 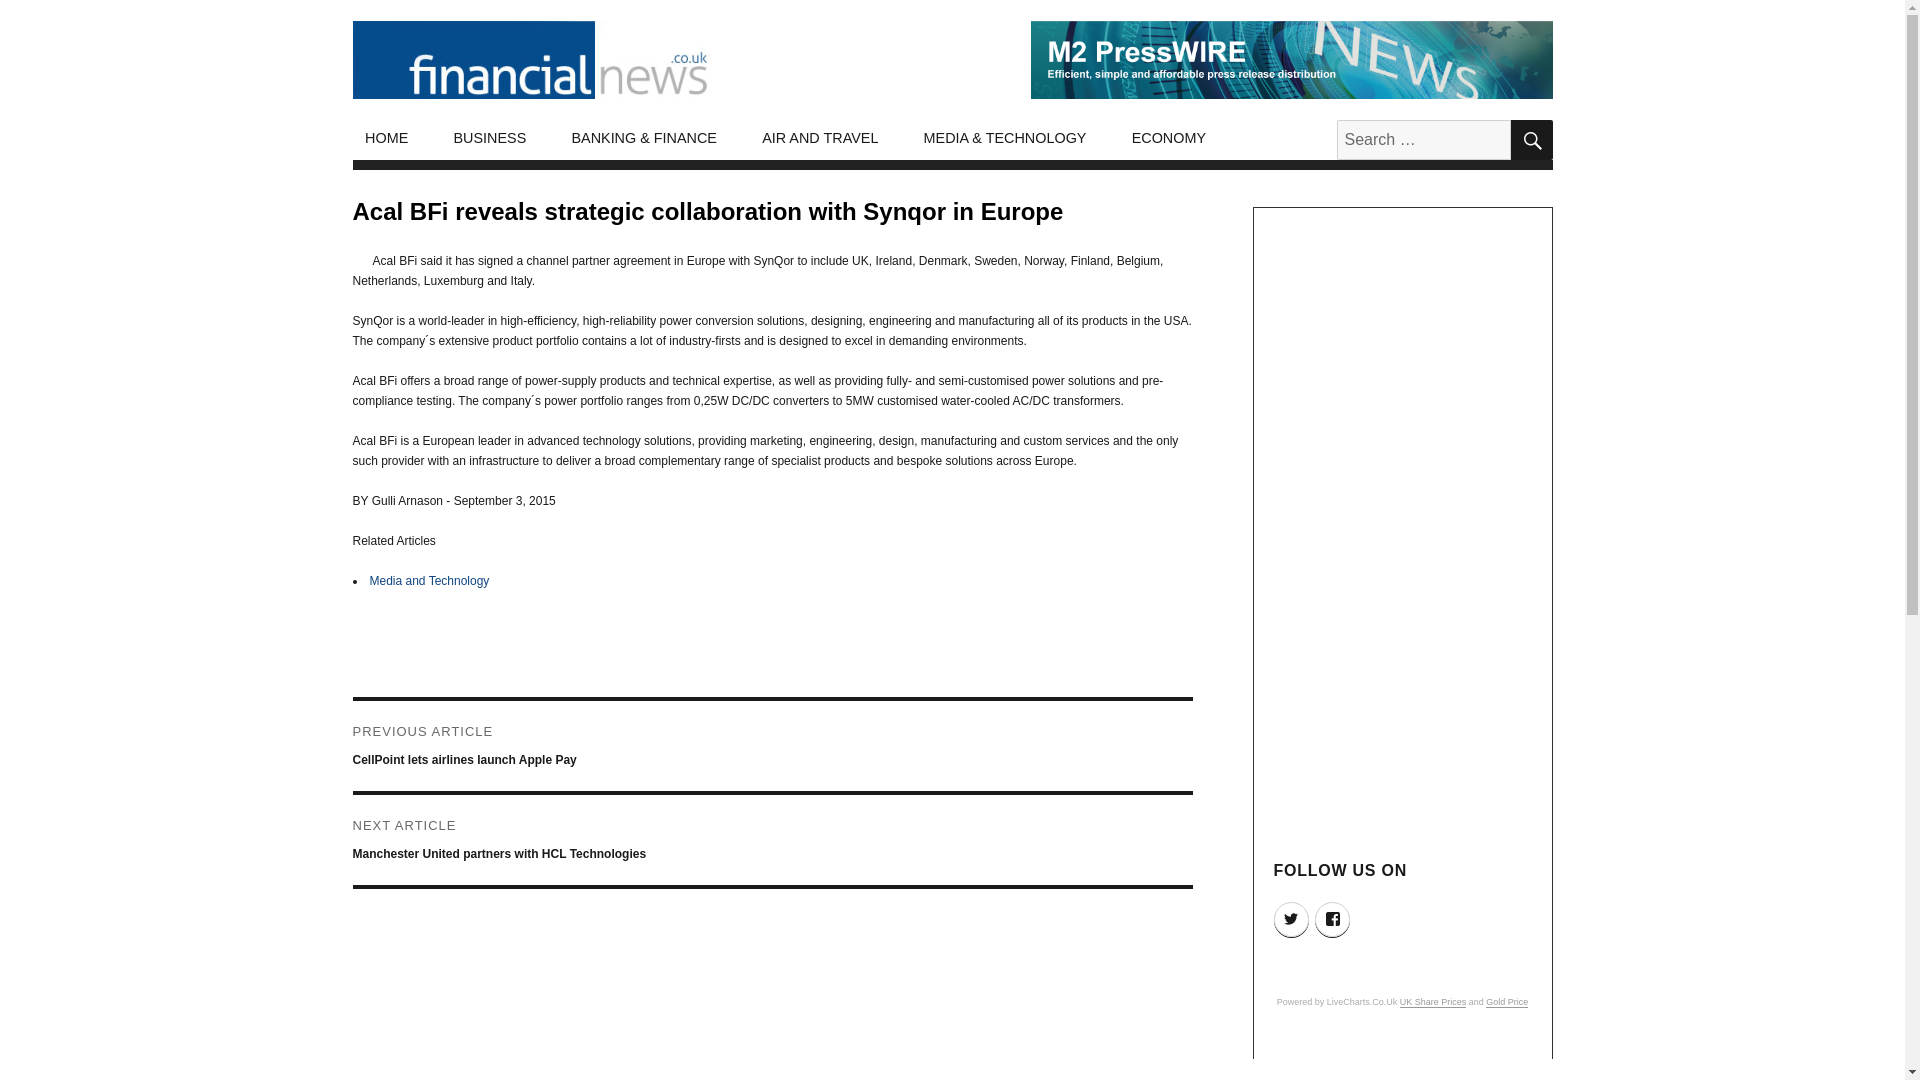 What do you see at coordinates (820, 138) in the screenshot?
I see `AIR AND TRAVEL` at bounding box center [820, 138].